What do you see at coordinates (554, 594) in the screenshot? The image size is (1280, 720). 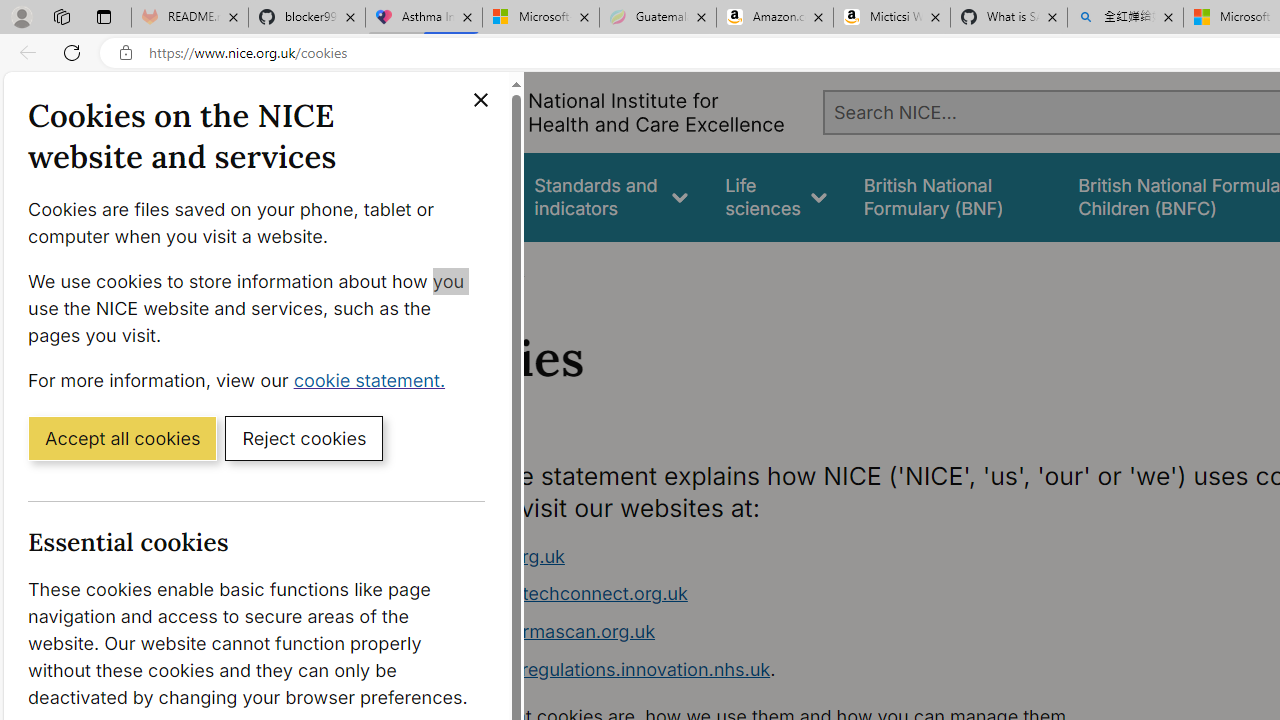 I see `www.healthtechconnect.org.uk` at bounding box center [554, 594].